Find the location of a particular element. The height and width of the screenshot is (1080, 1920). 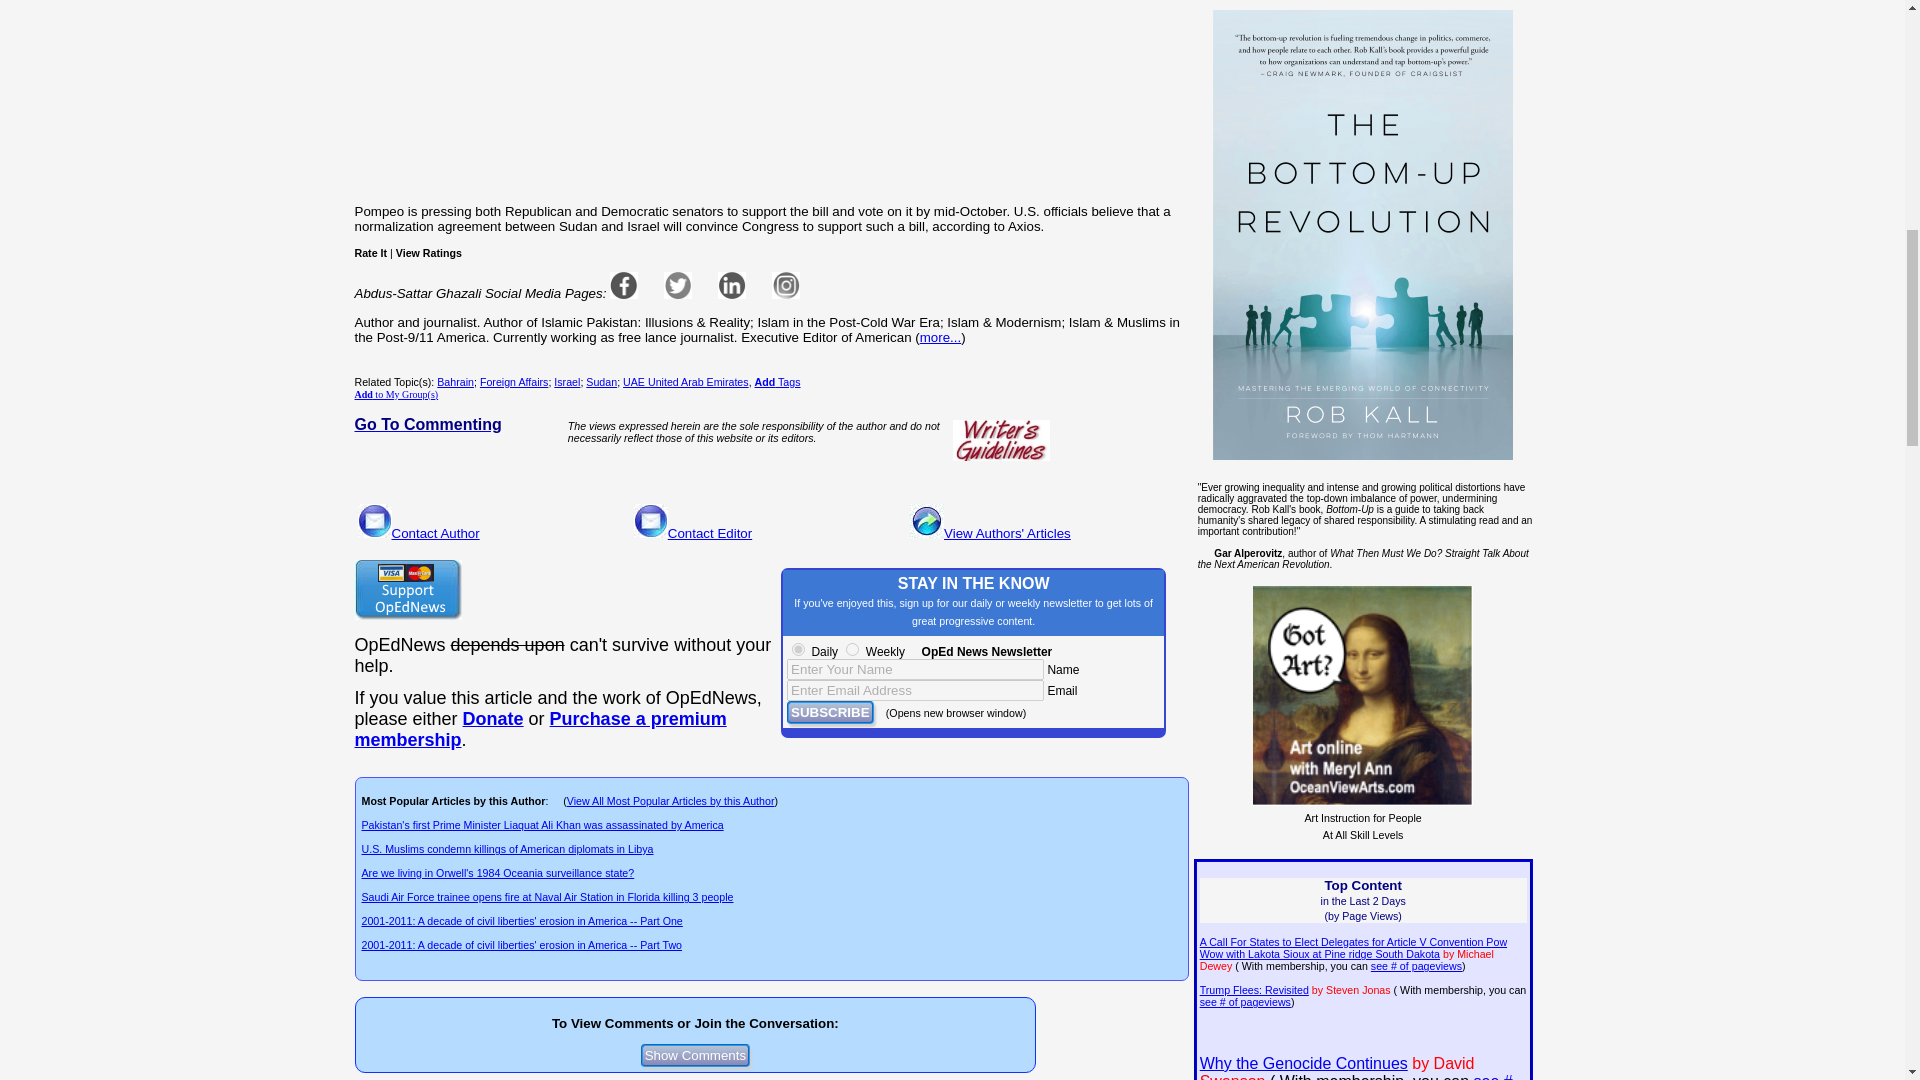

View Ratings is located at coordinates (428, 253).